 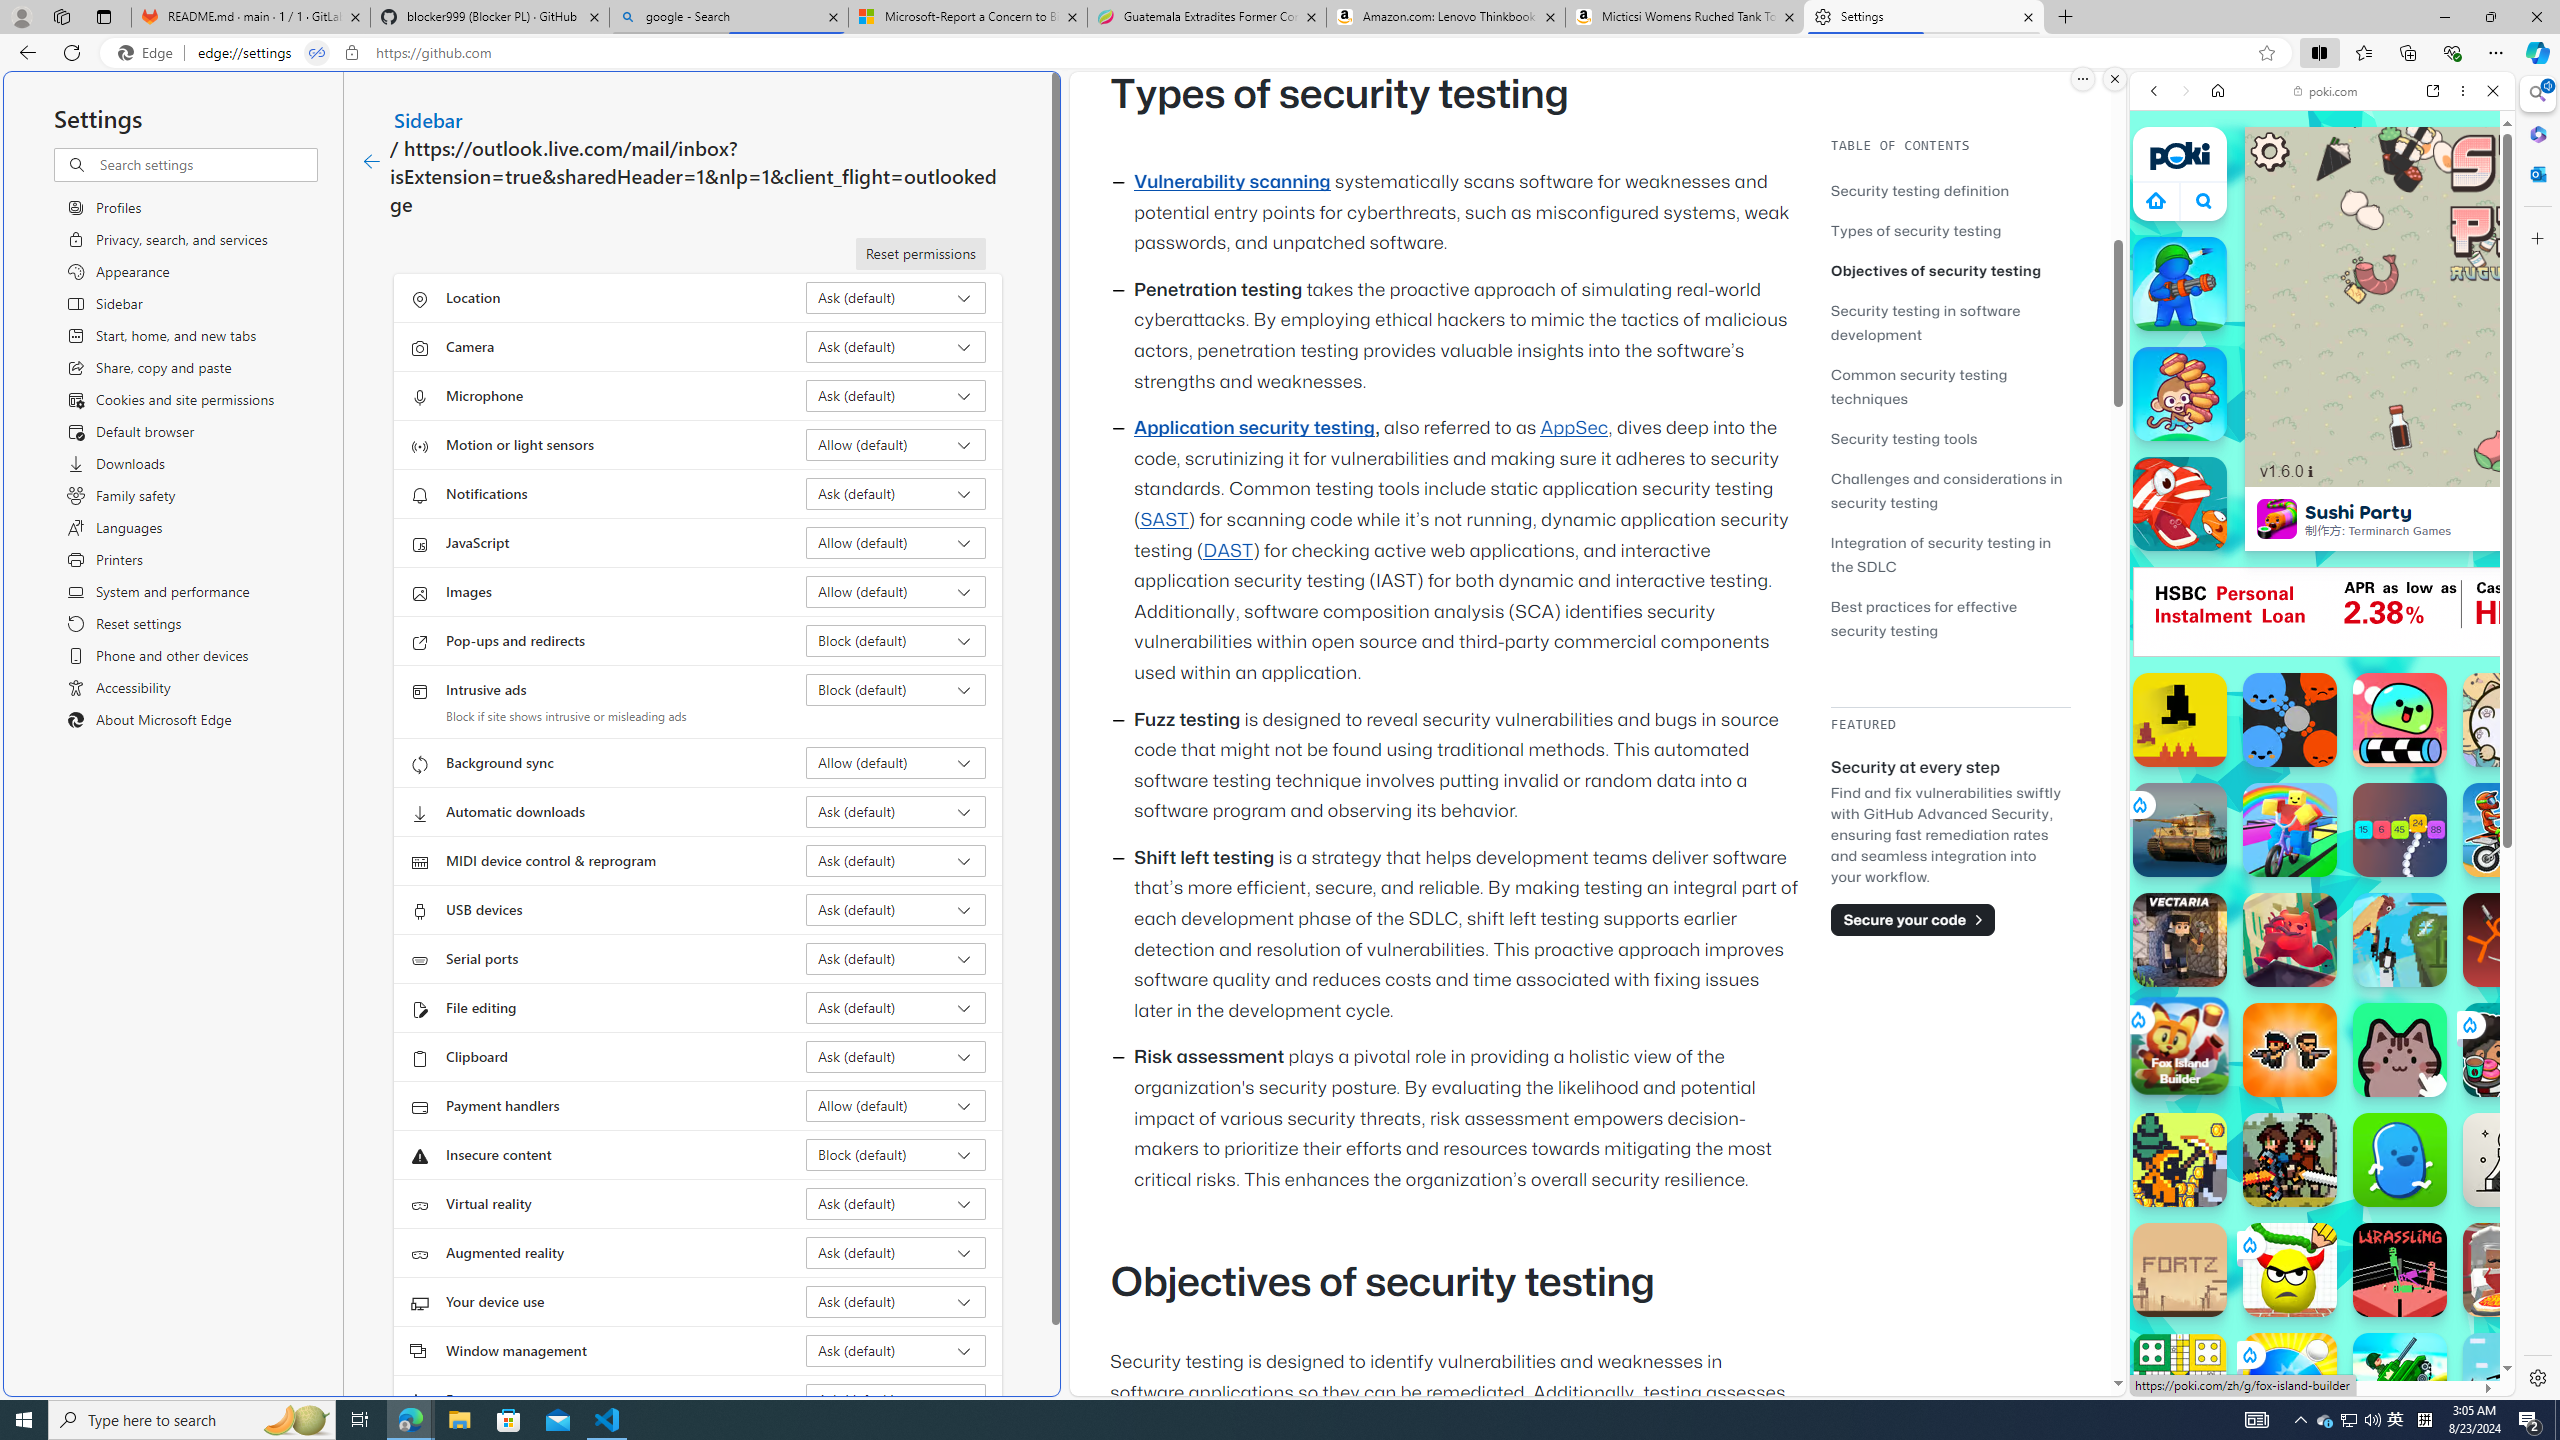 I want to click on JavaScript Allow (default), so click(x=896, y=542).